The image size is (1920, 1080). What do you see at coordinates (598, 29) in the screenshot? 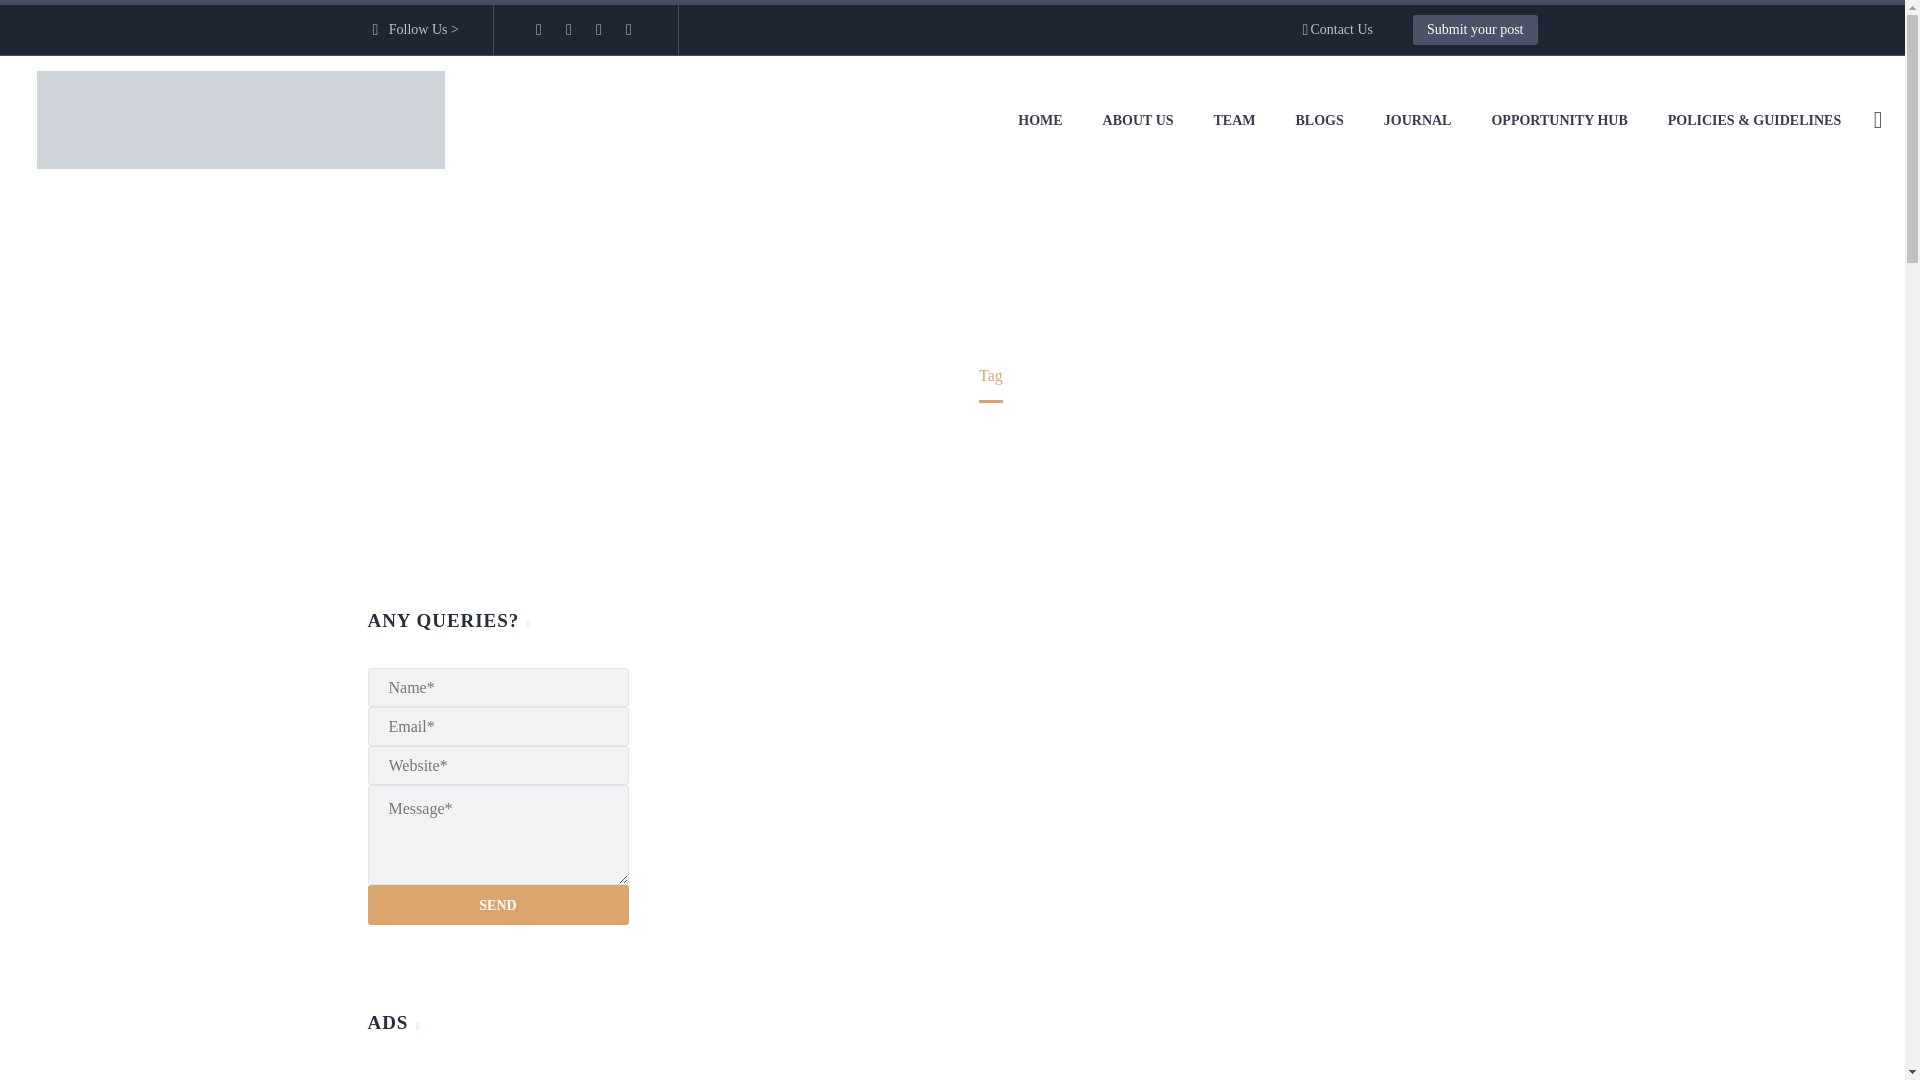
I see `Instagram` at bounding box center [598, 29].